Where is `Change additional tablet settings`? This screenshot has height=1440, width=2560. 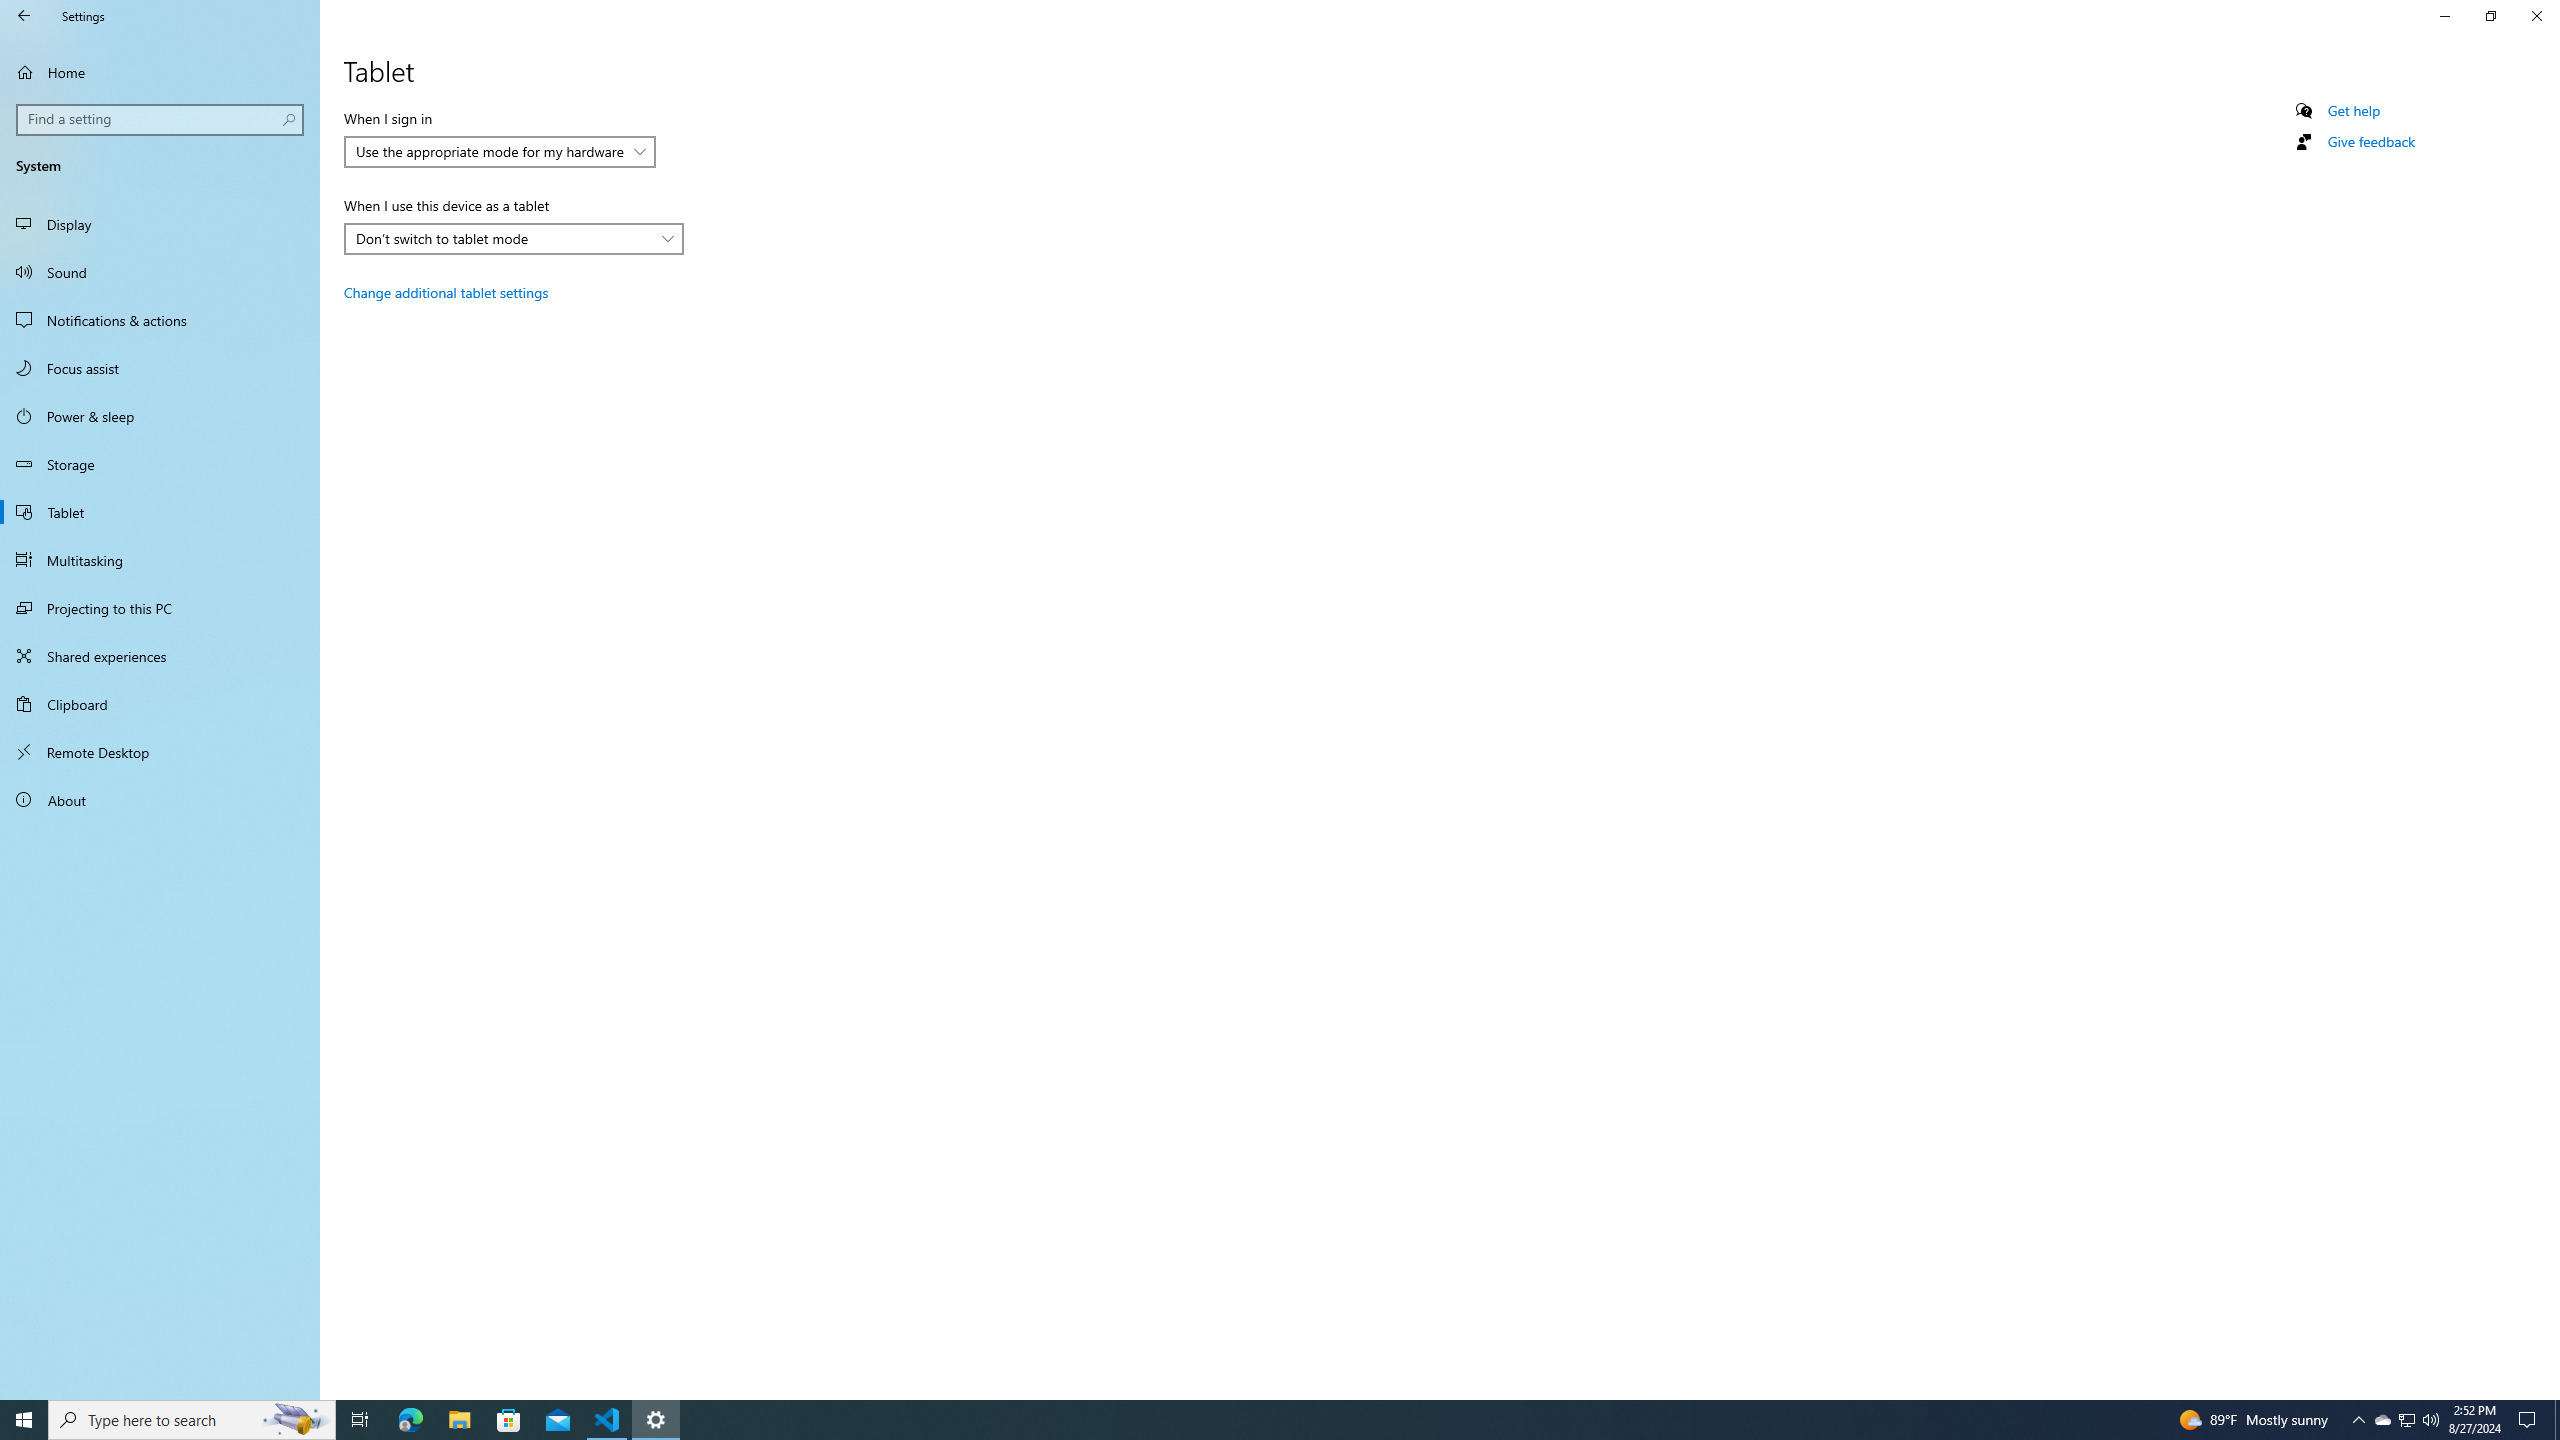 Change additional tablet settings is located at coordinates (445, 292).